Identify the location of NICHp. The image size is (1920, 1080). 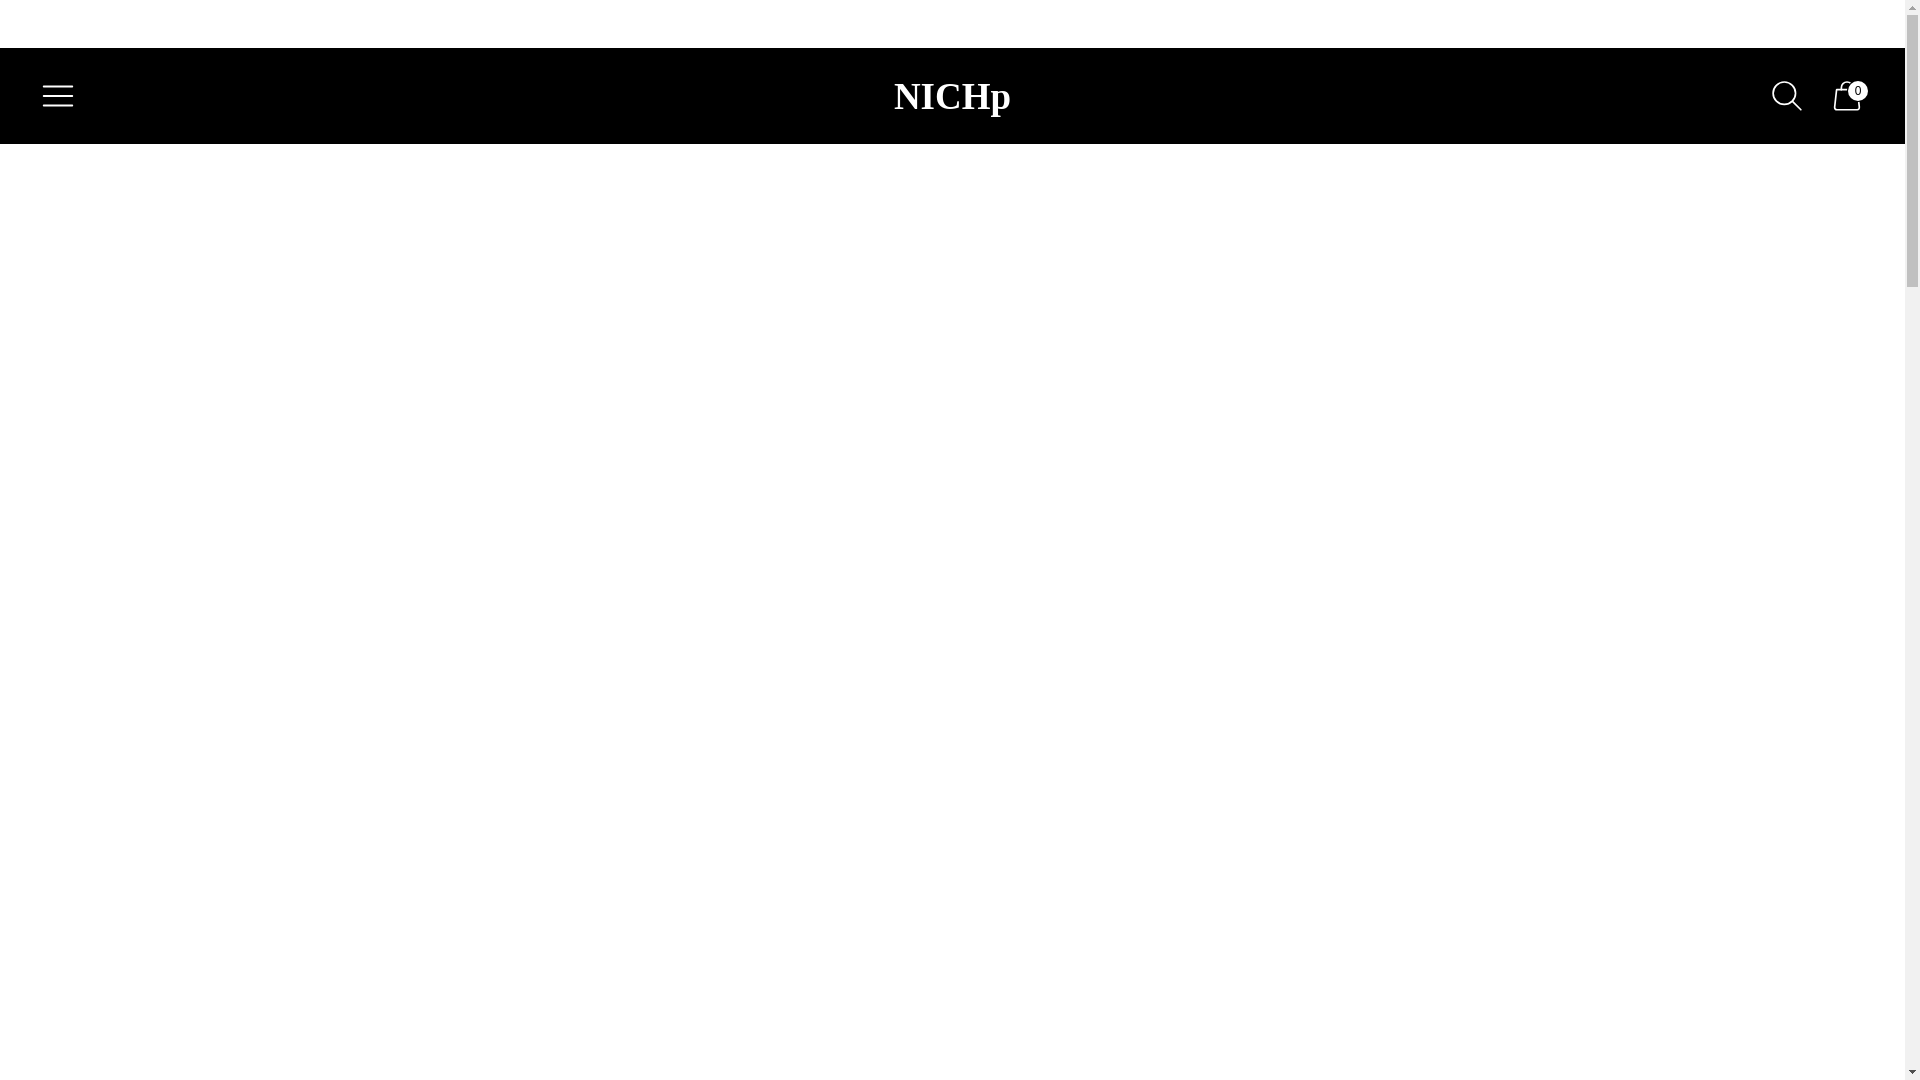
(952, 95).